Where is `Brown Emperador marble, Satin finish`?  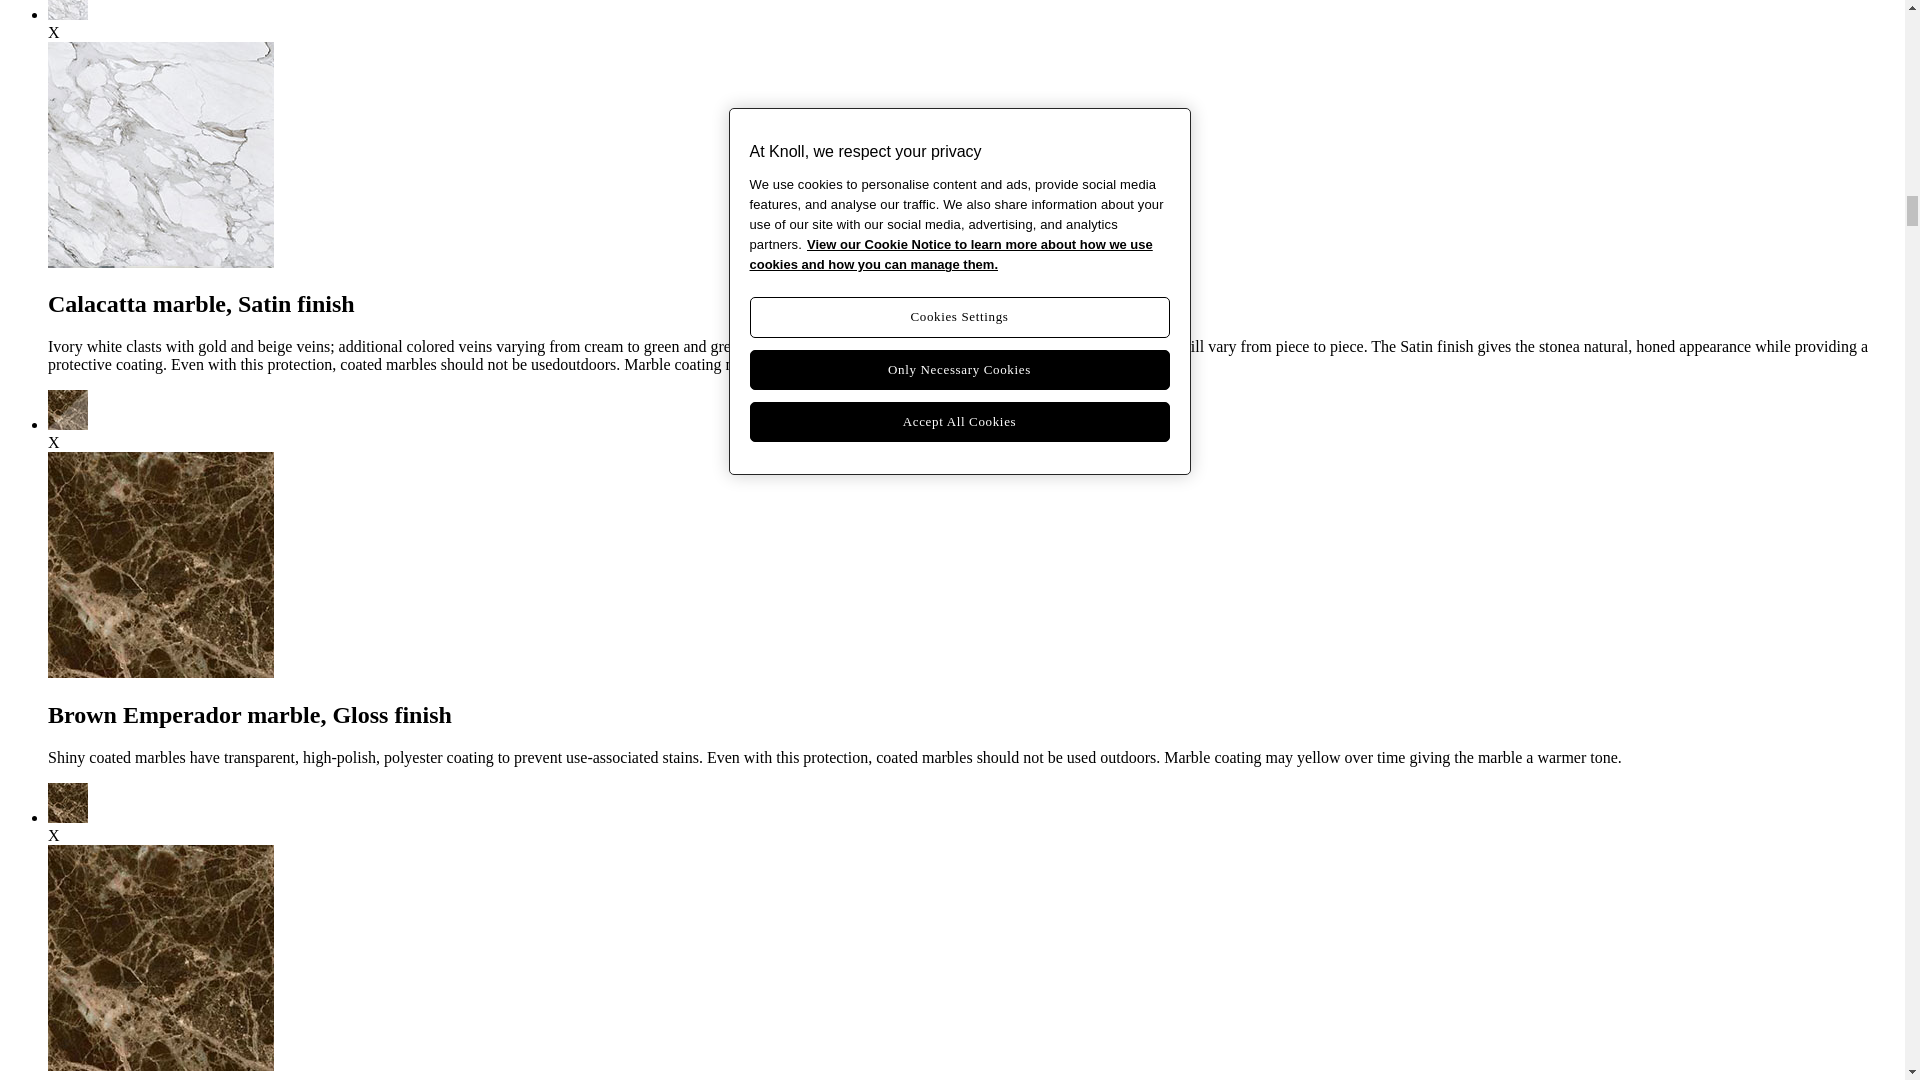
Brown Emperador marble, Satin finish is located at coordinates (68, 817).